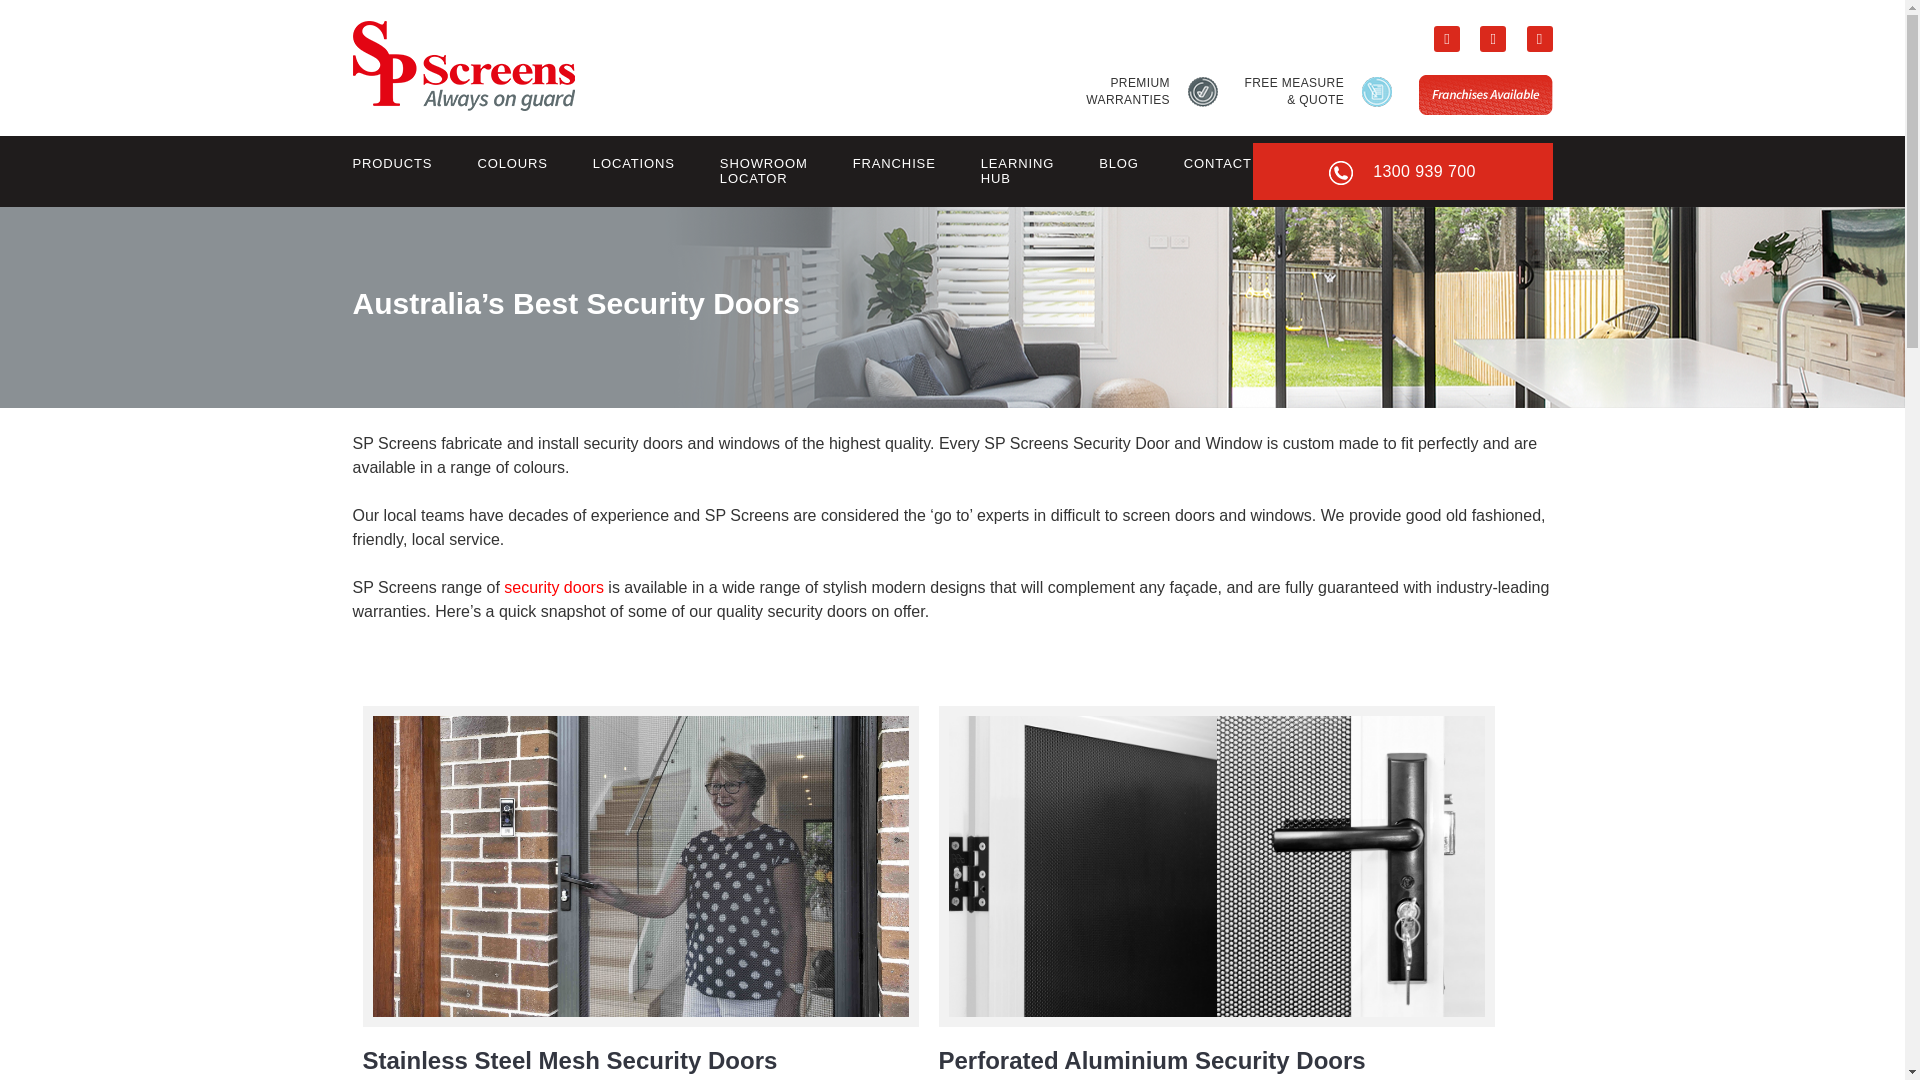 This screenshot has width=1920, height=1080. What do you see at coordinates (633, 164) in the screenshot?
I see `Locations` at bounding box center [633, 164].